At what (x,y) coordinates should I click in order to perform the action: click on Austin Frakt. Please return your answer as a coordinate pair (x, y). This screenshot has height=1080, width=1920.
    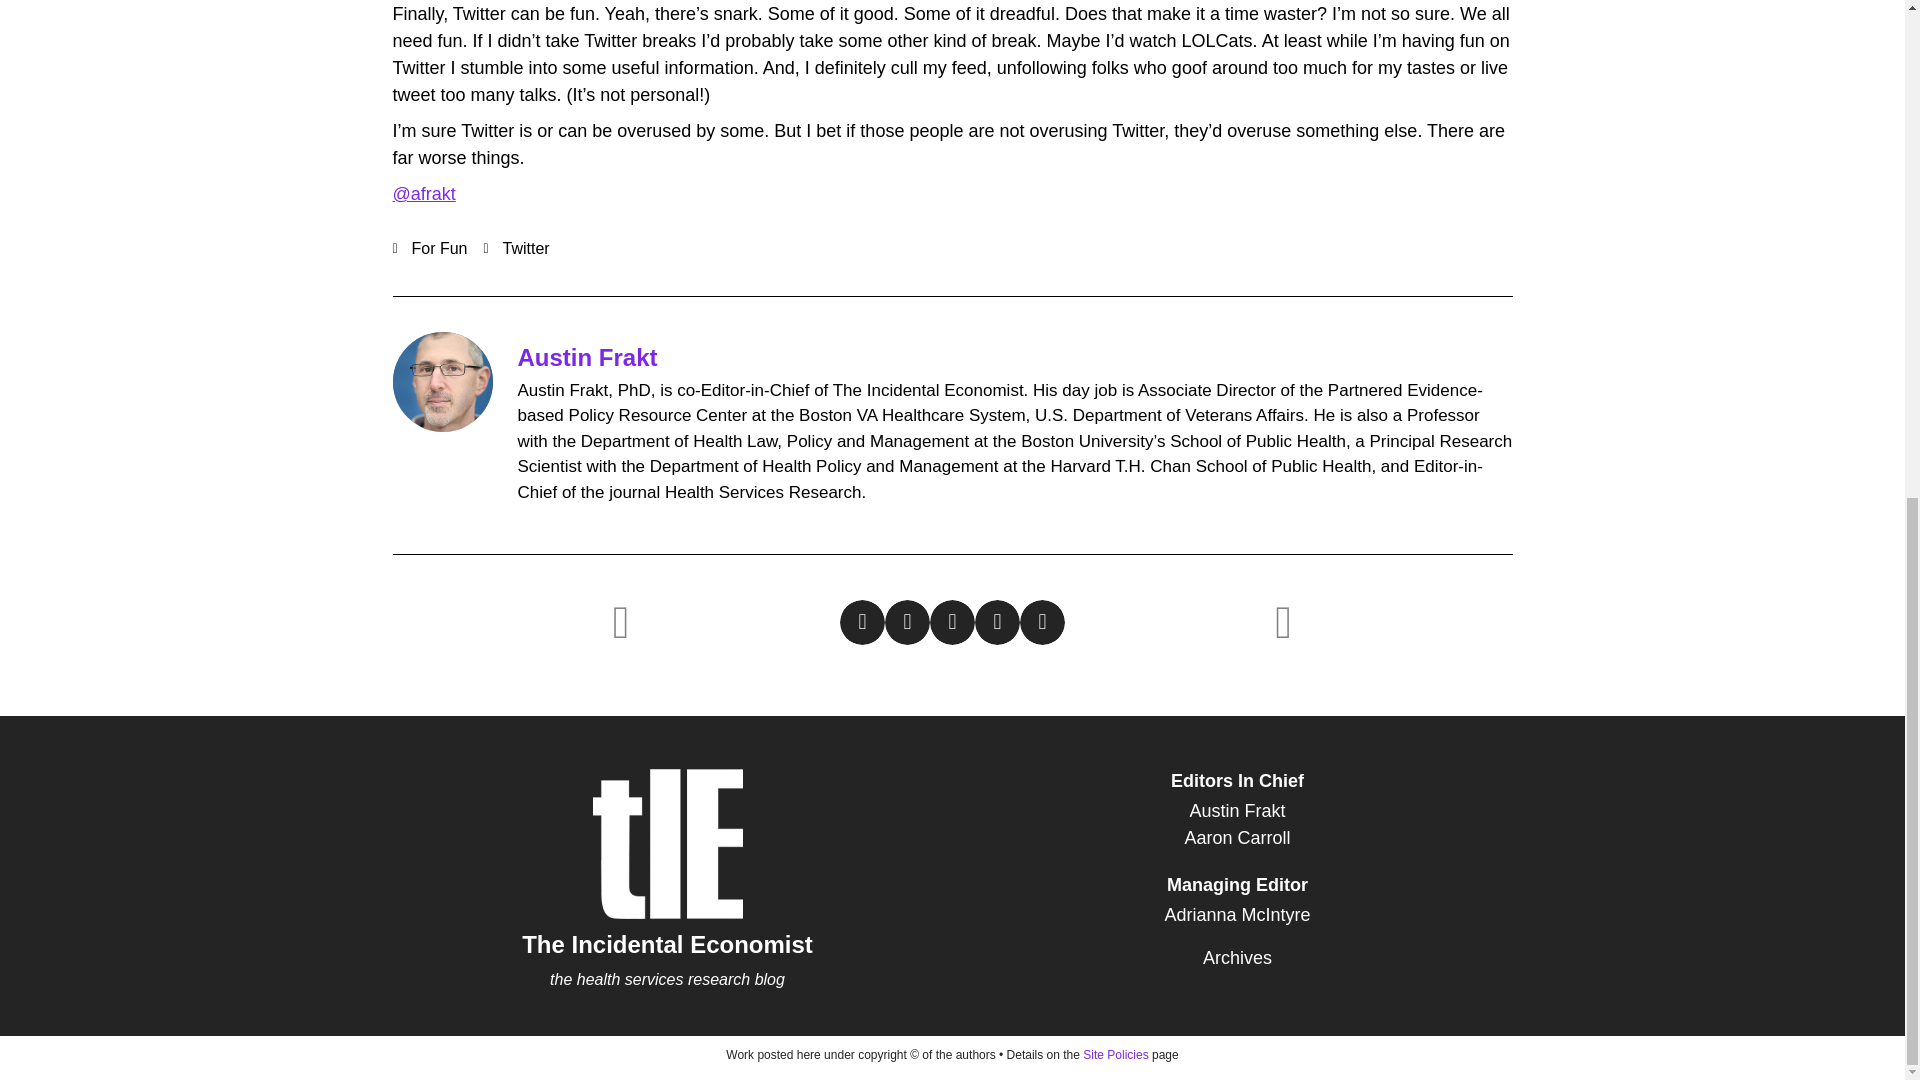
    Looking at the image, I should click on (588, 358).